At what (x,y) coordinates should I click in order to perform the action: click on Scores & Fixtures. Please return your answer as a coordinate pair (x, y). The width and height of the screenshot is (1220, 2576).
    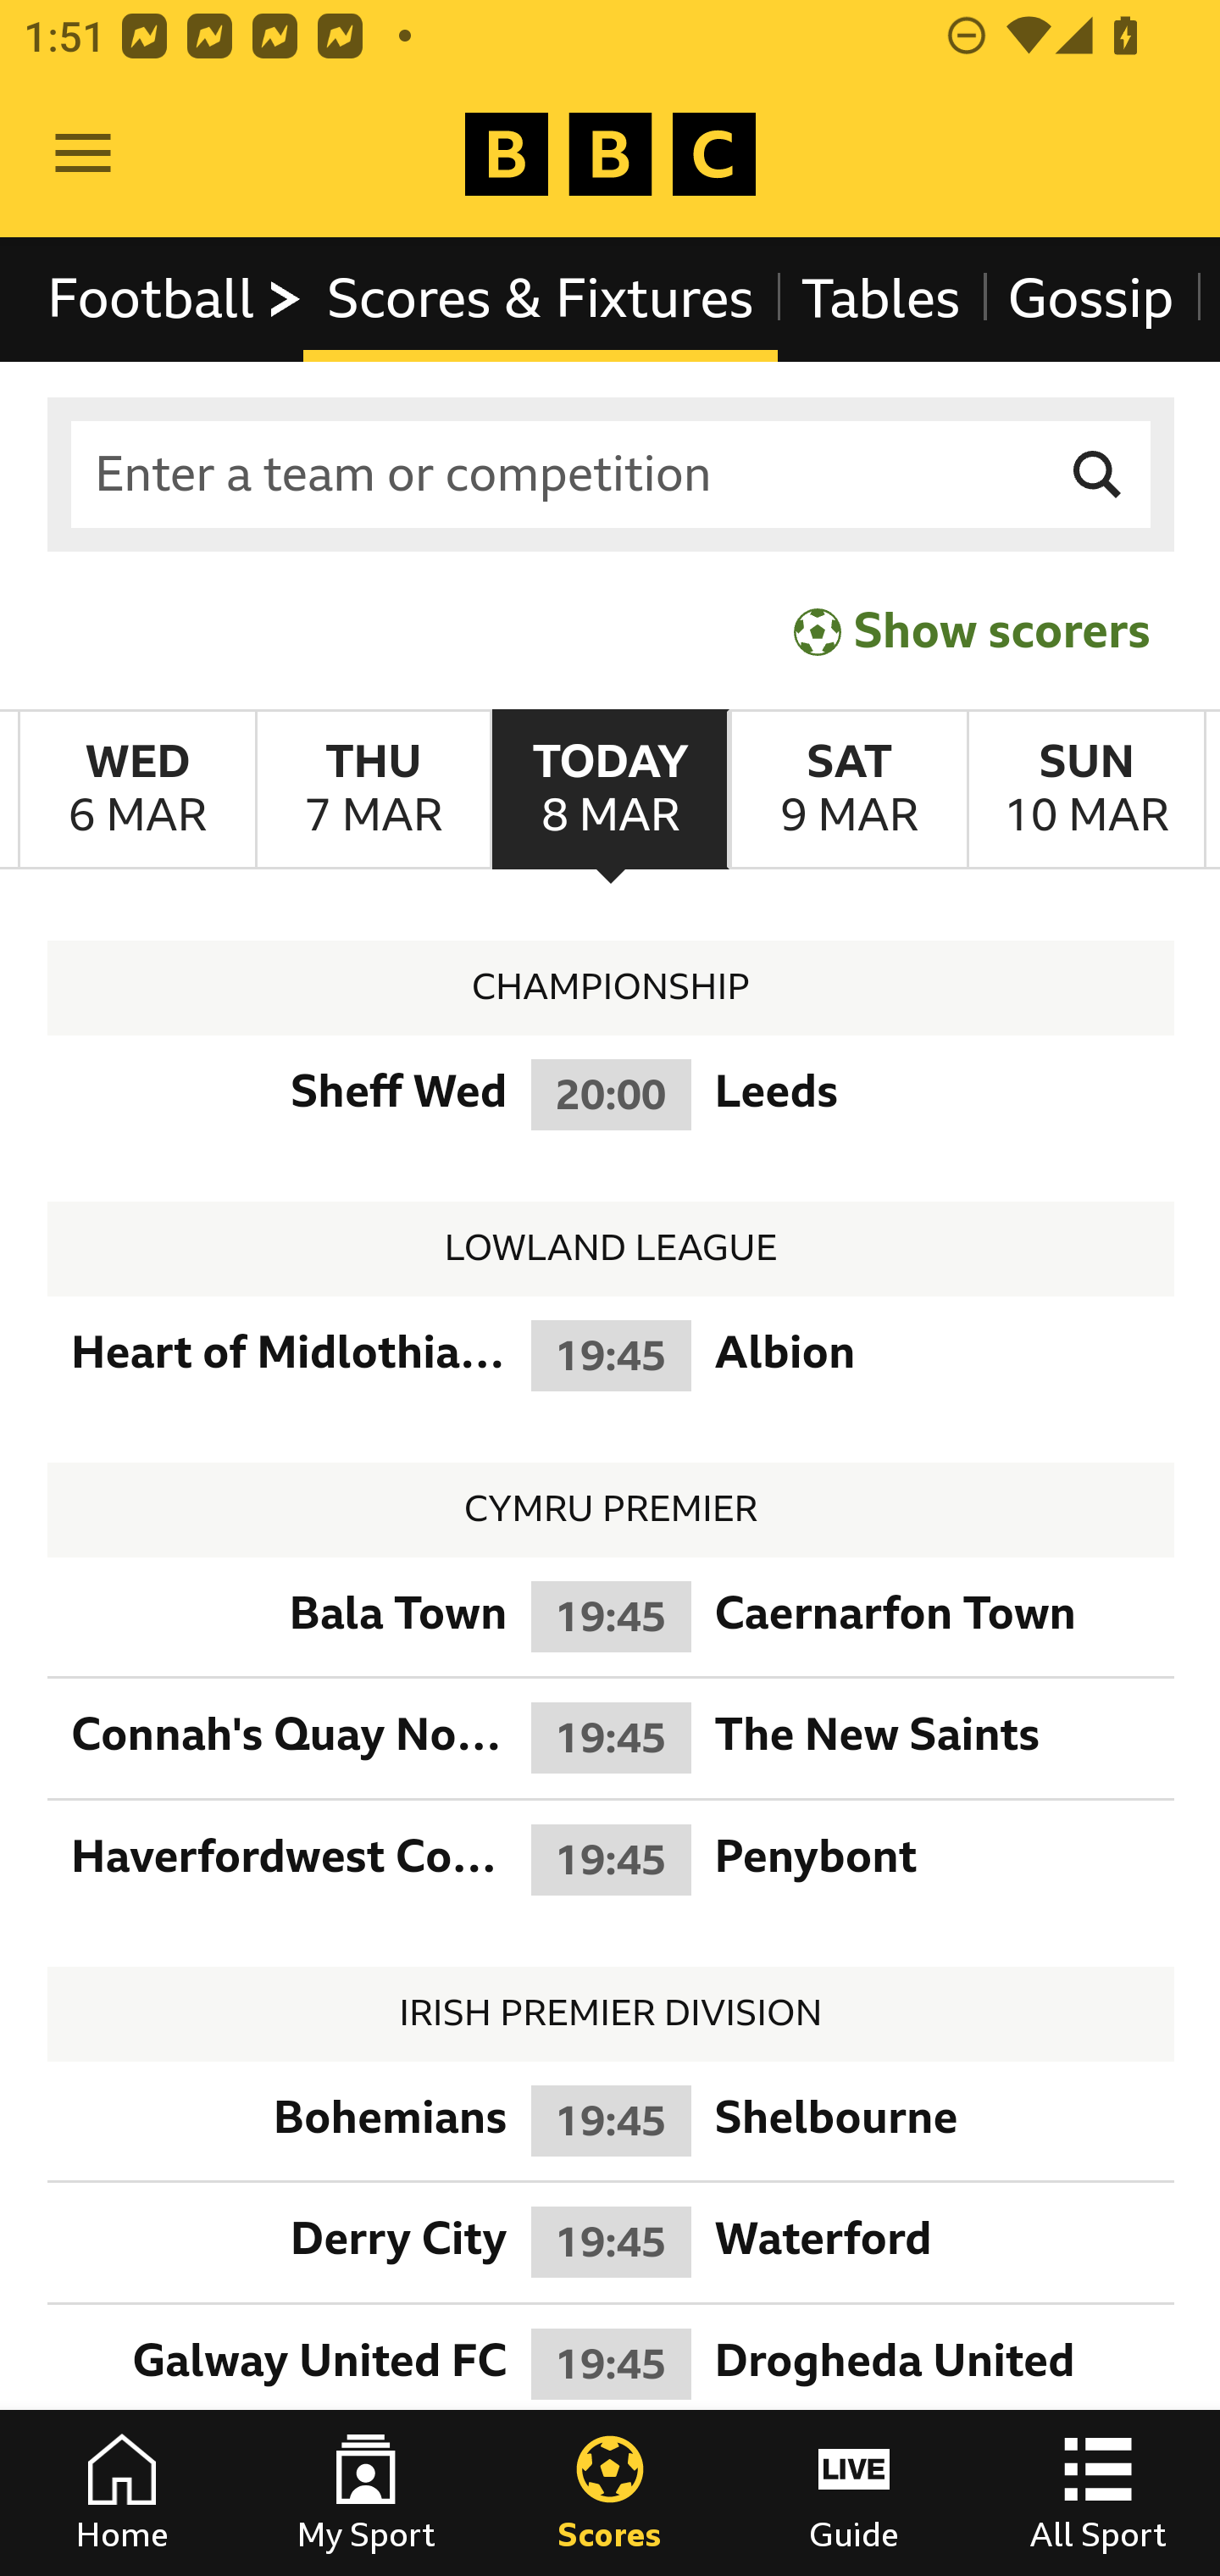
    Looking at the image, I should click on (541, 298).